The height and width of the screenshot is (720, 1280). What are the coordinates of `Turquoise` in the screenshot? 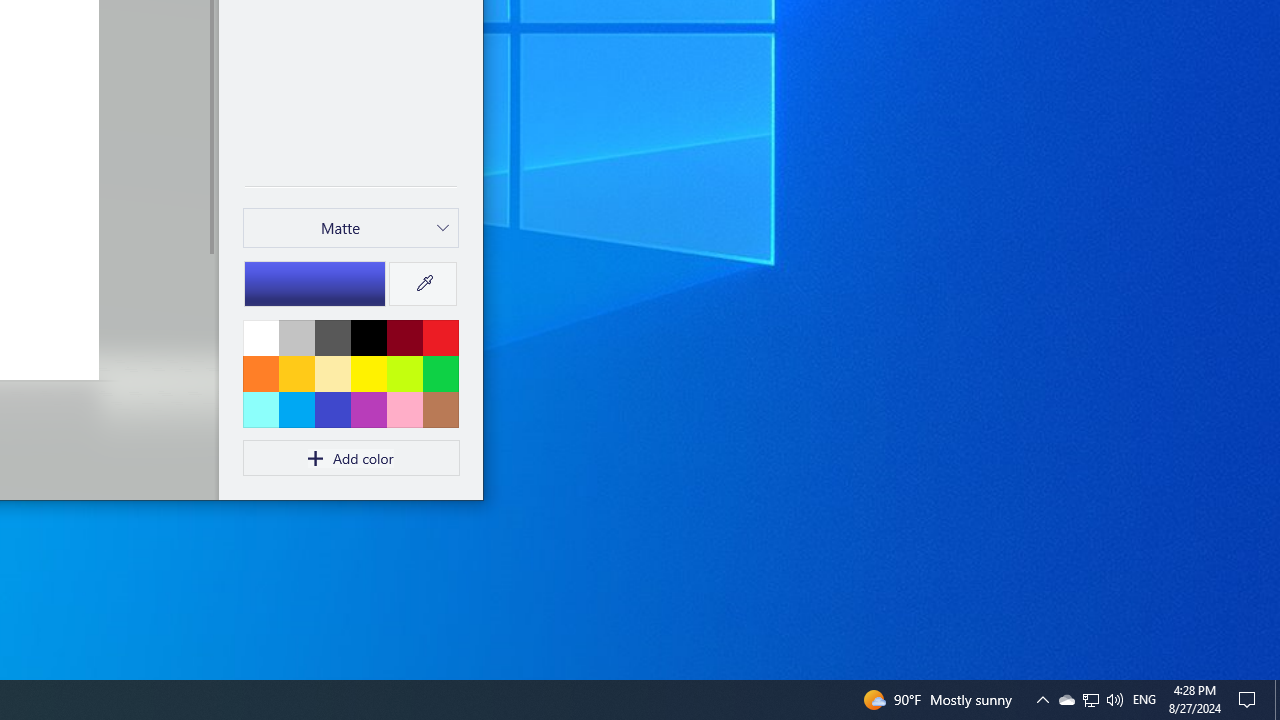 It's located at (296, 409).